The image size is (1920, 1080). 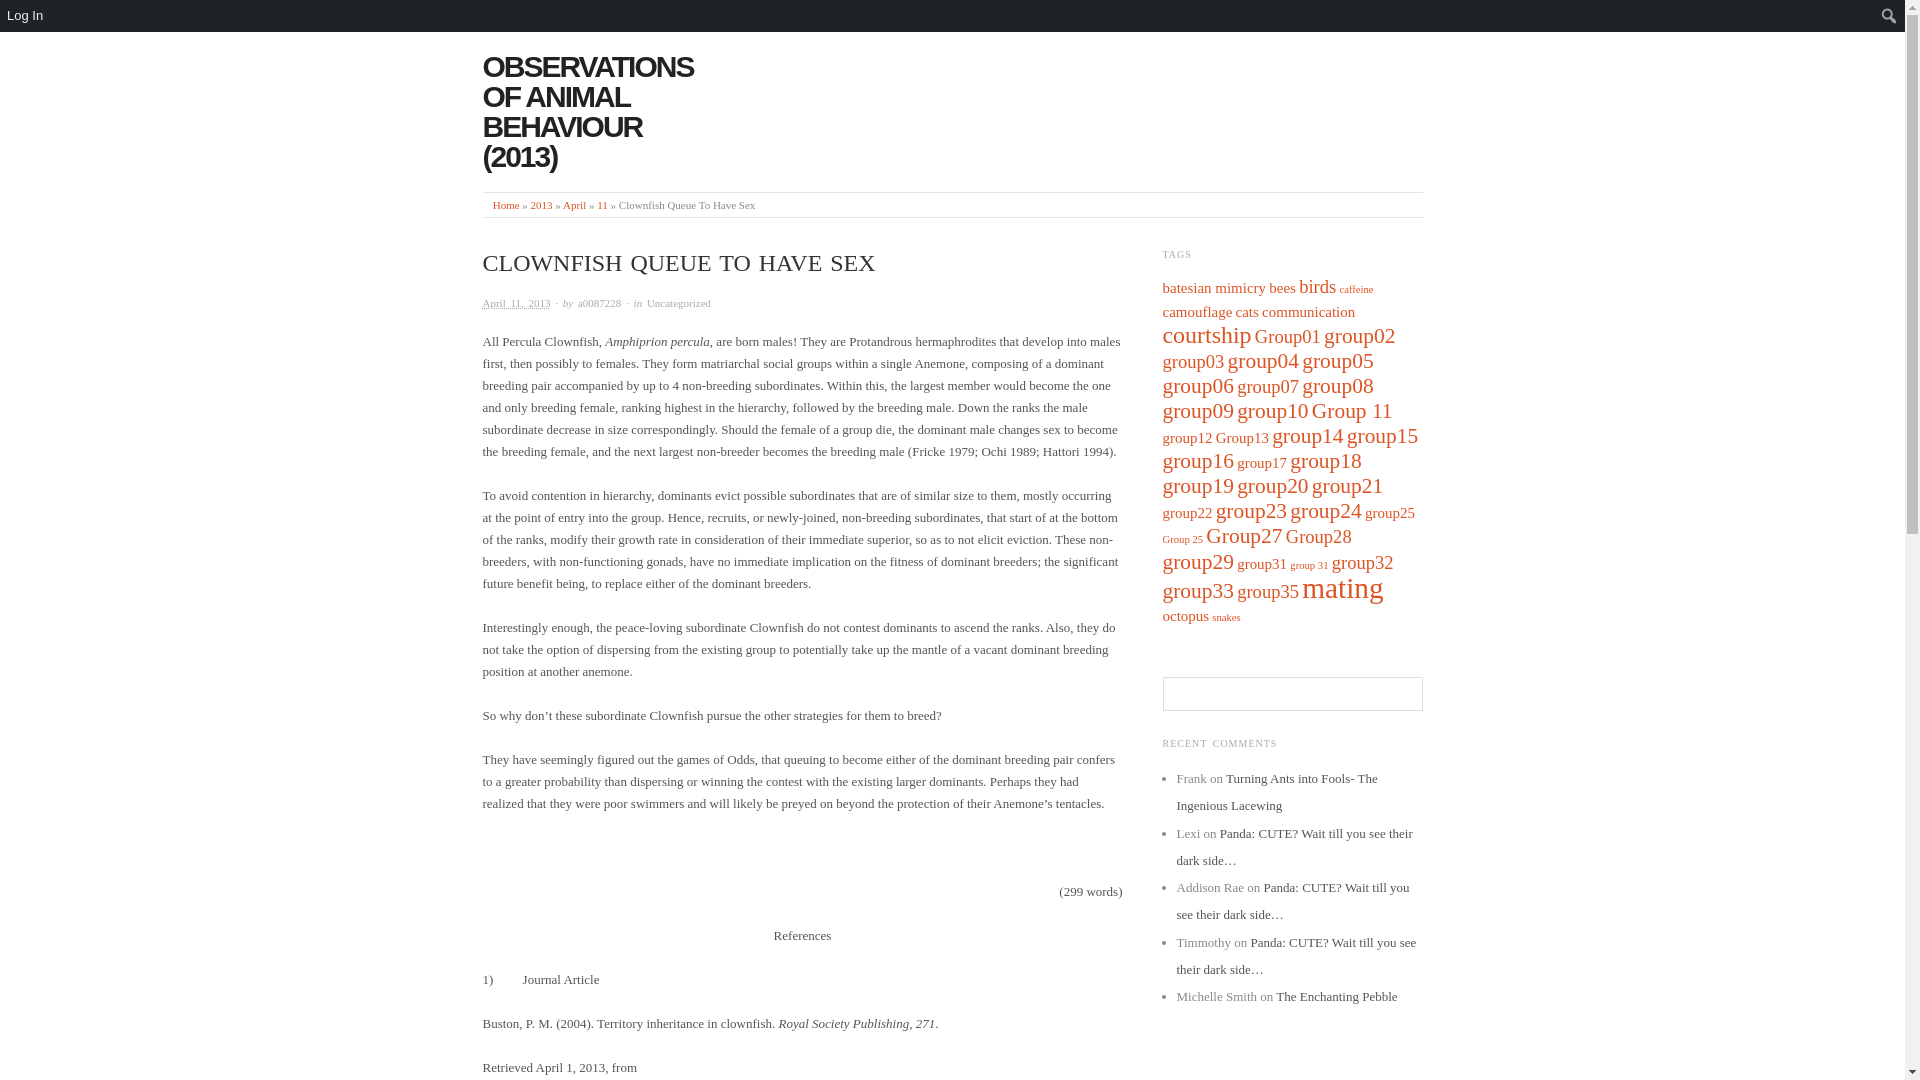 I want to click on bees, so click(x=1282, y=287).